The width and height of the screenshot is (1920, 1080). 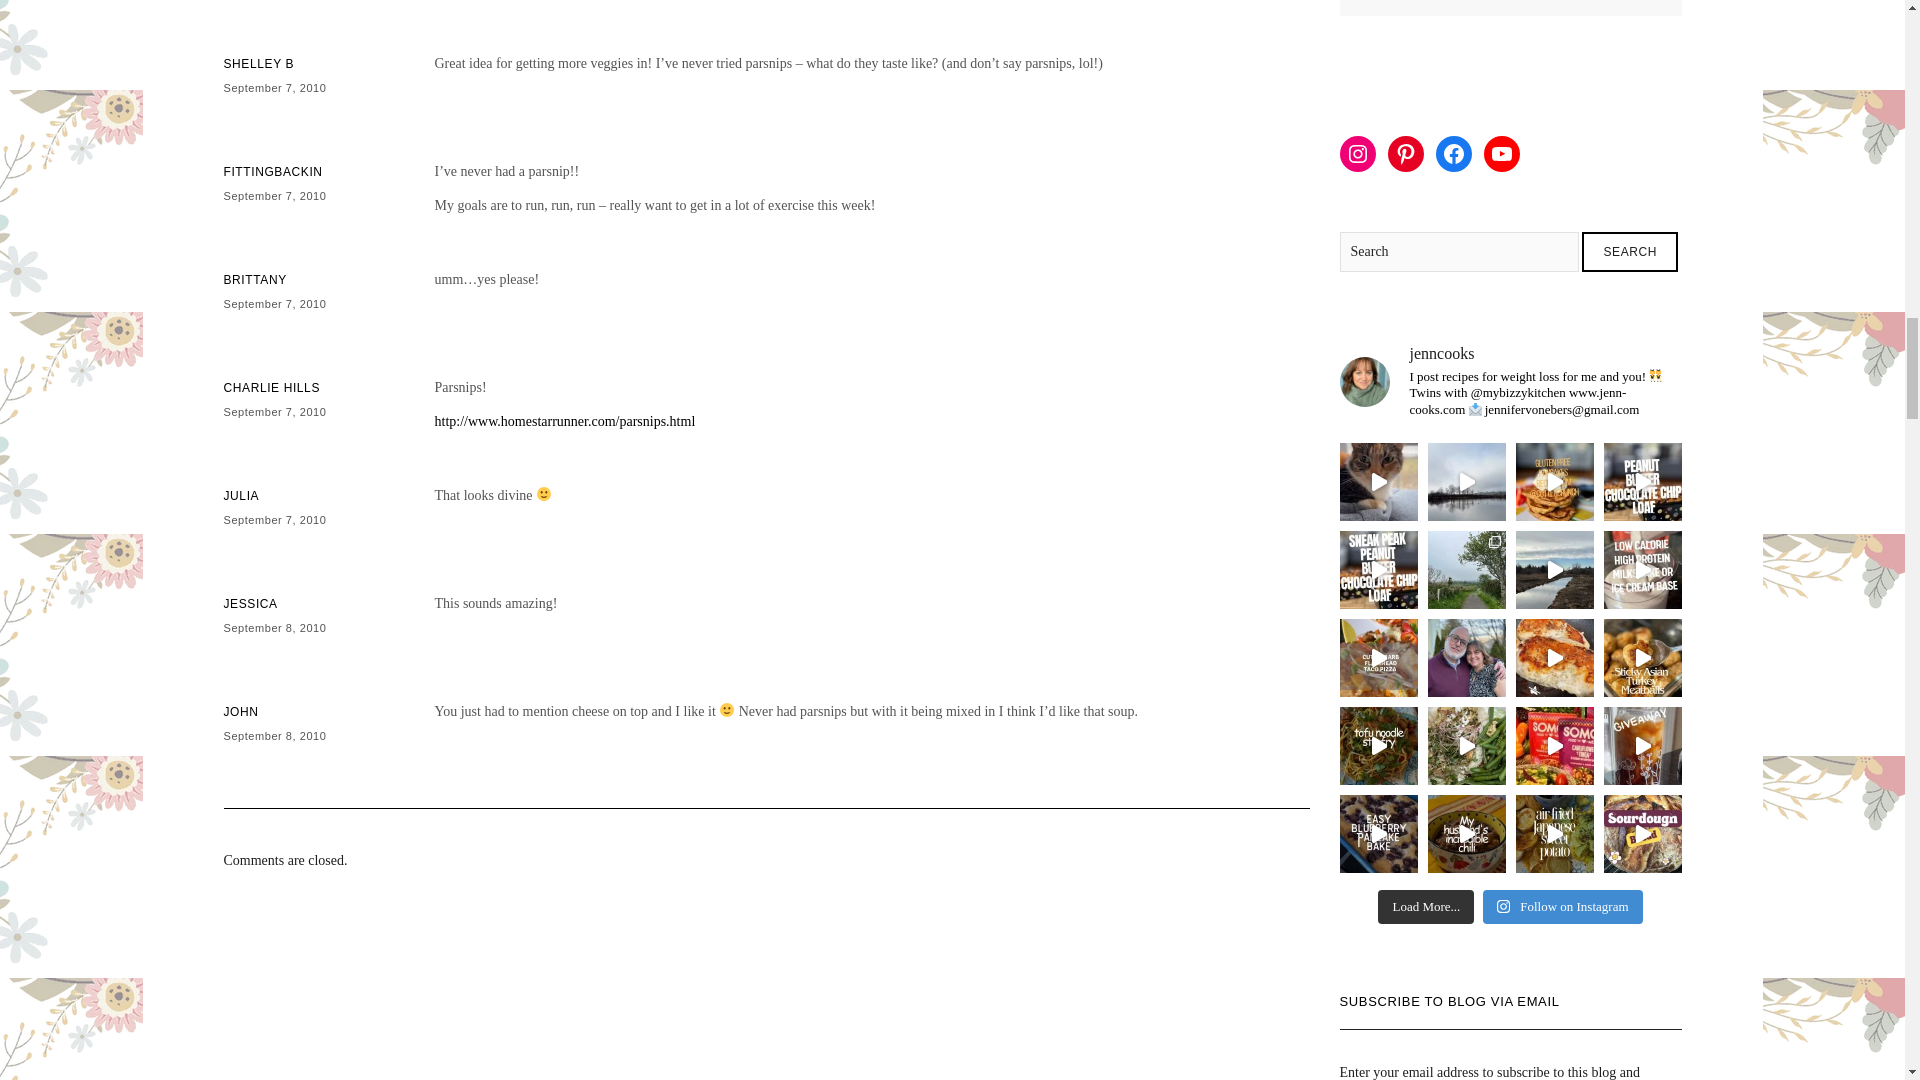 What do you see at coordinates (273, 172) in the screenshot?
I see `FITTINGBACKIN` at bounding box center [273, 172].